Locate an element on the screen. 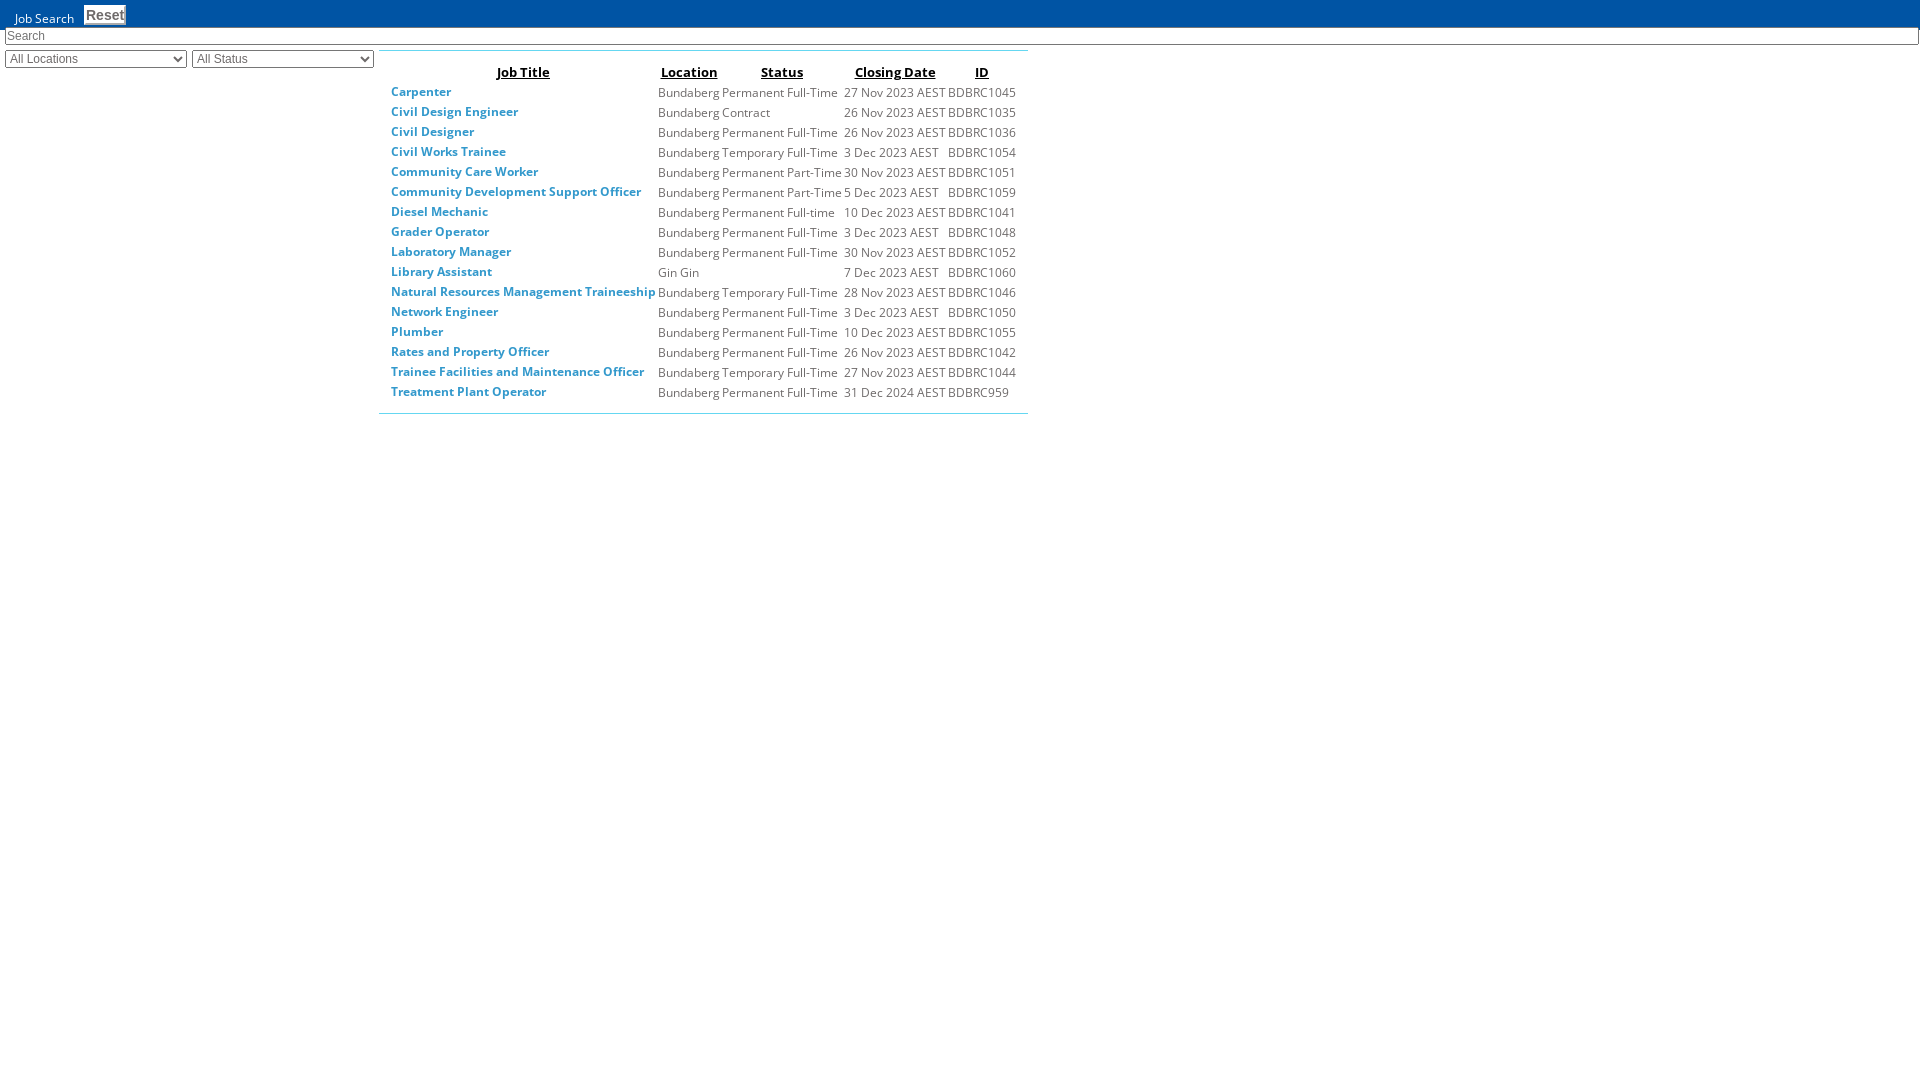 Image resolution: width=1920 pixels, height=1080 pixels. Natural Resources Management Traineeship is located at coordinates (524, 292).